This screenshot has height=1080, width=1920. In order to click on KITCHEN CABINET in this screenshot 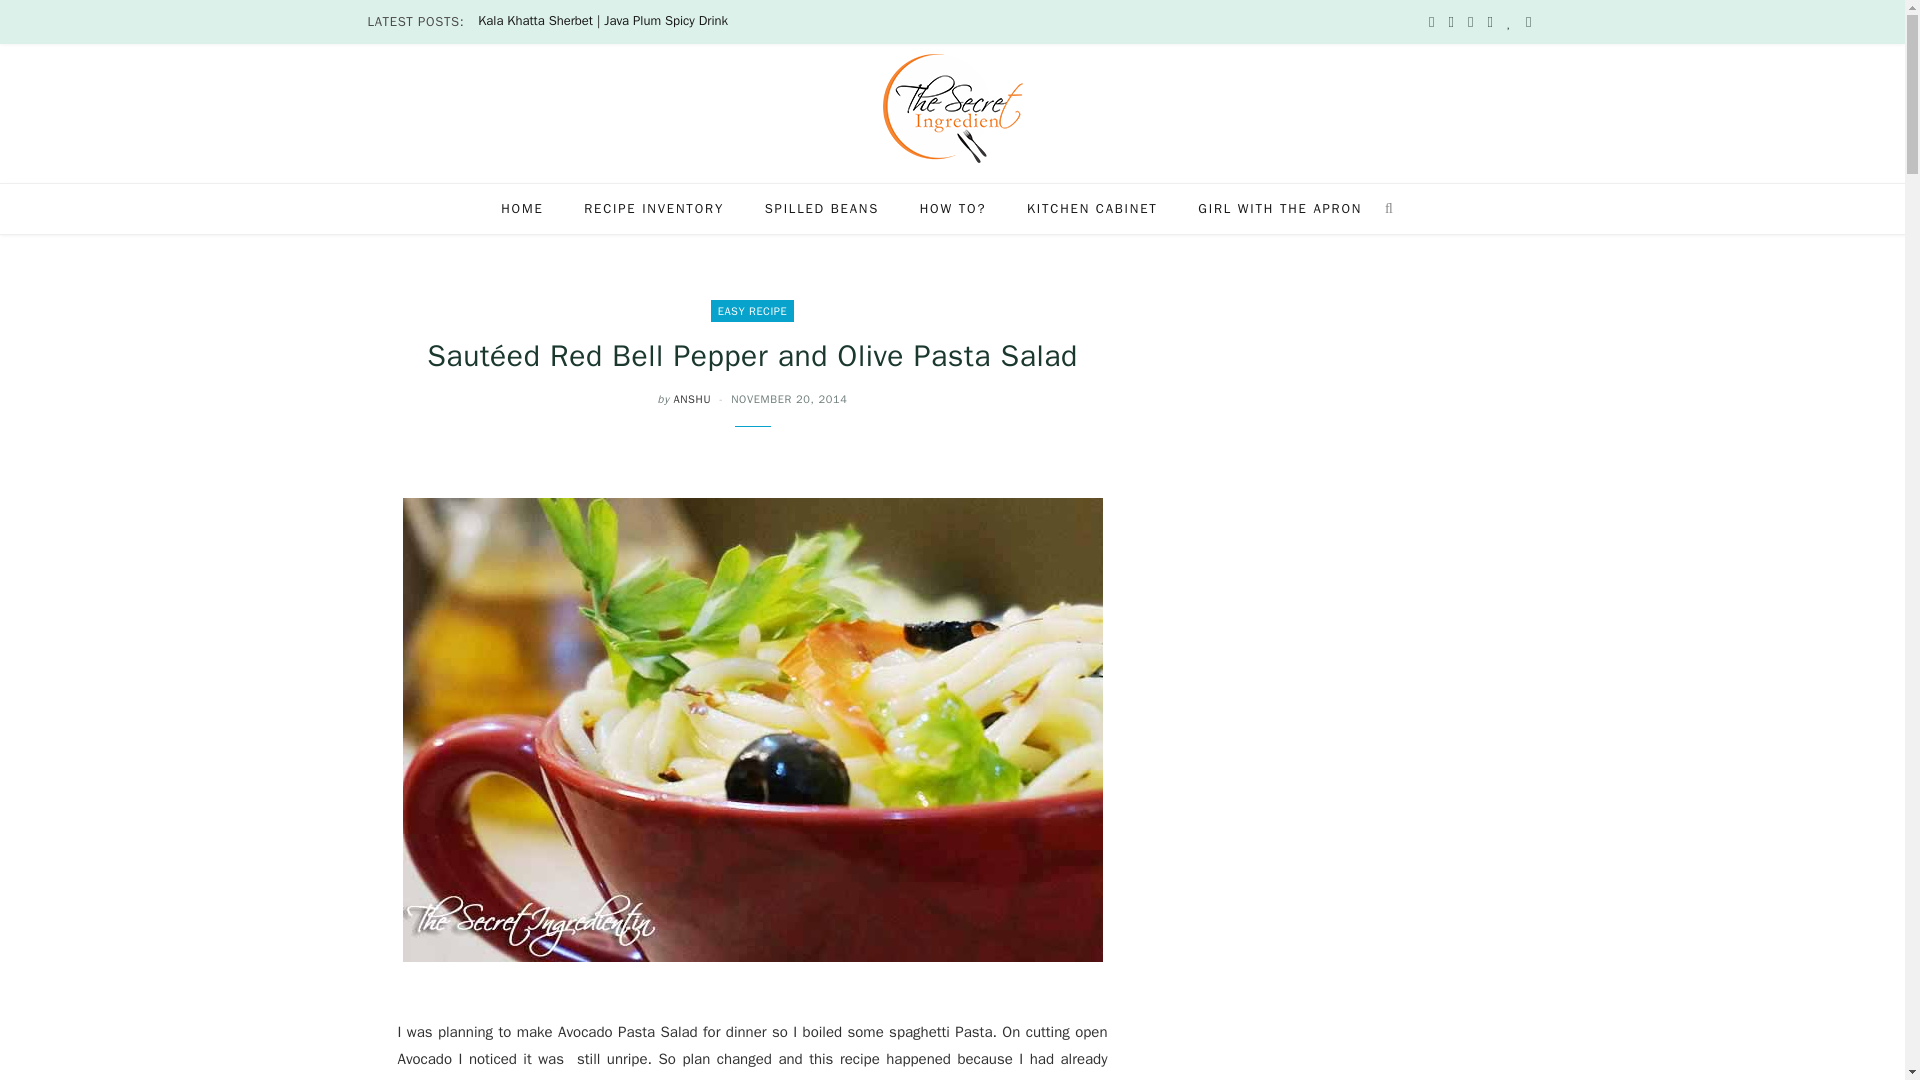, I will do `click(1092, 208)`.